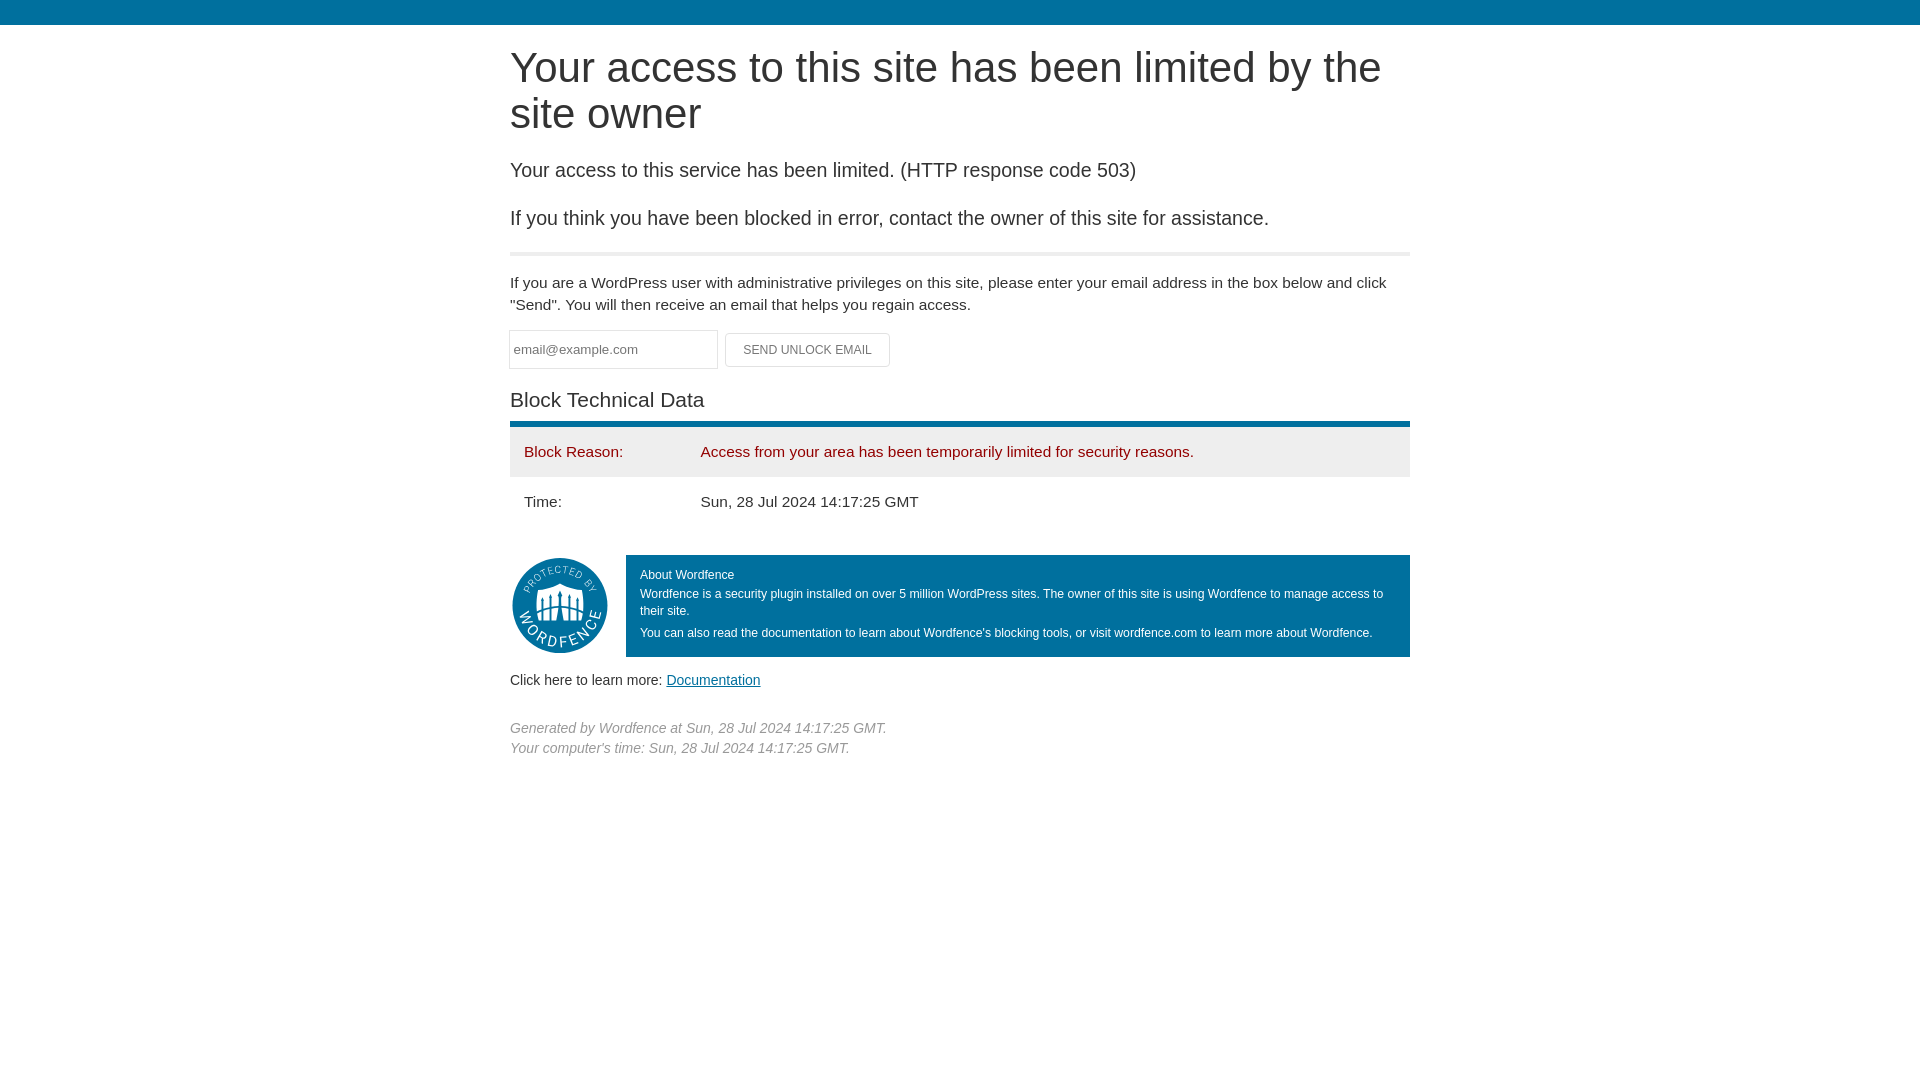 The image size is (1920, 1080). What do you see at coordinates (808, 350) in the screenshot?
I see `Send Unlock Email` at bounding box center [808, 350].